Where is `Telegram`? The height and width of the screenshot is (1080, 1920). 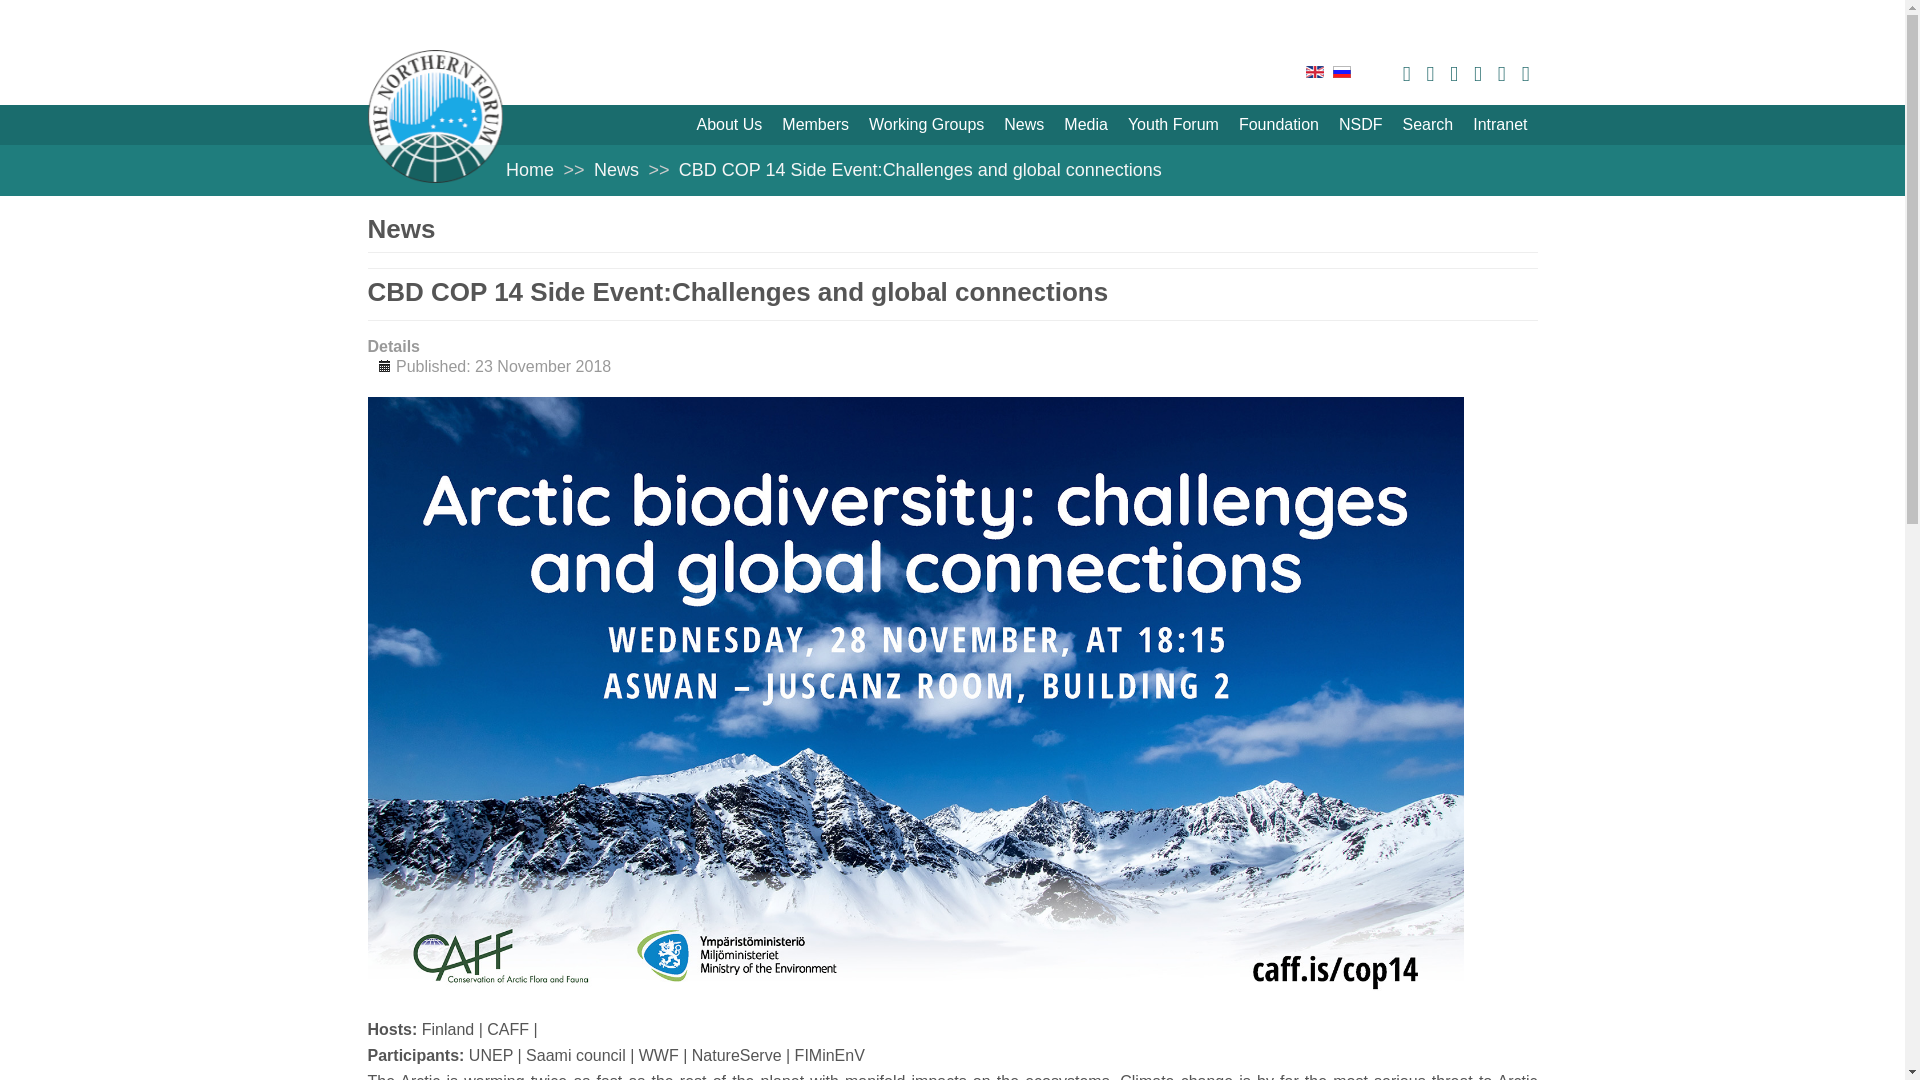 Telegram is located at coordinates (1430, 74).